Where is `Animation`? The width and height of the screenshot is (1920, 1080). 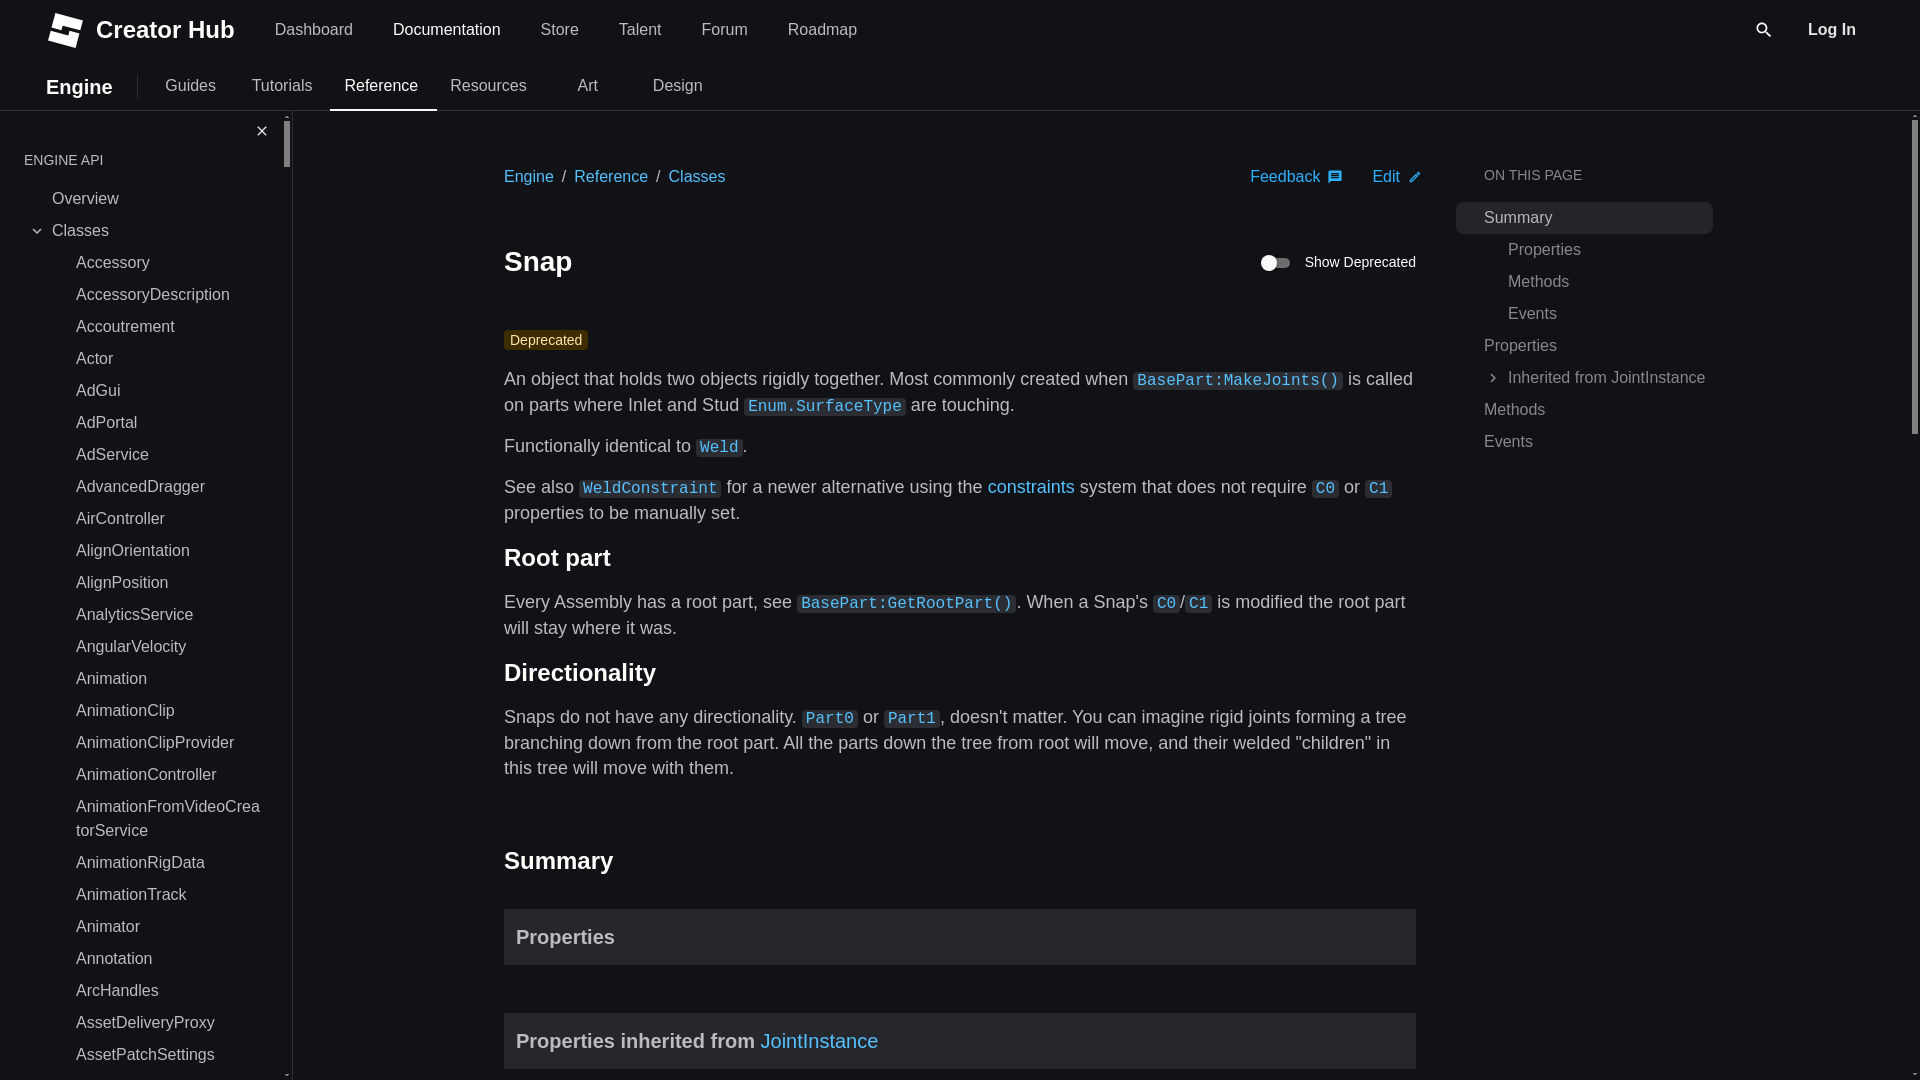
Animation is located at coordinates (168, 679).